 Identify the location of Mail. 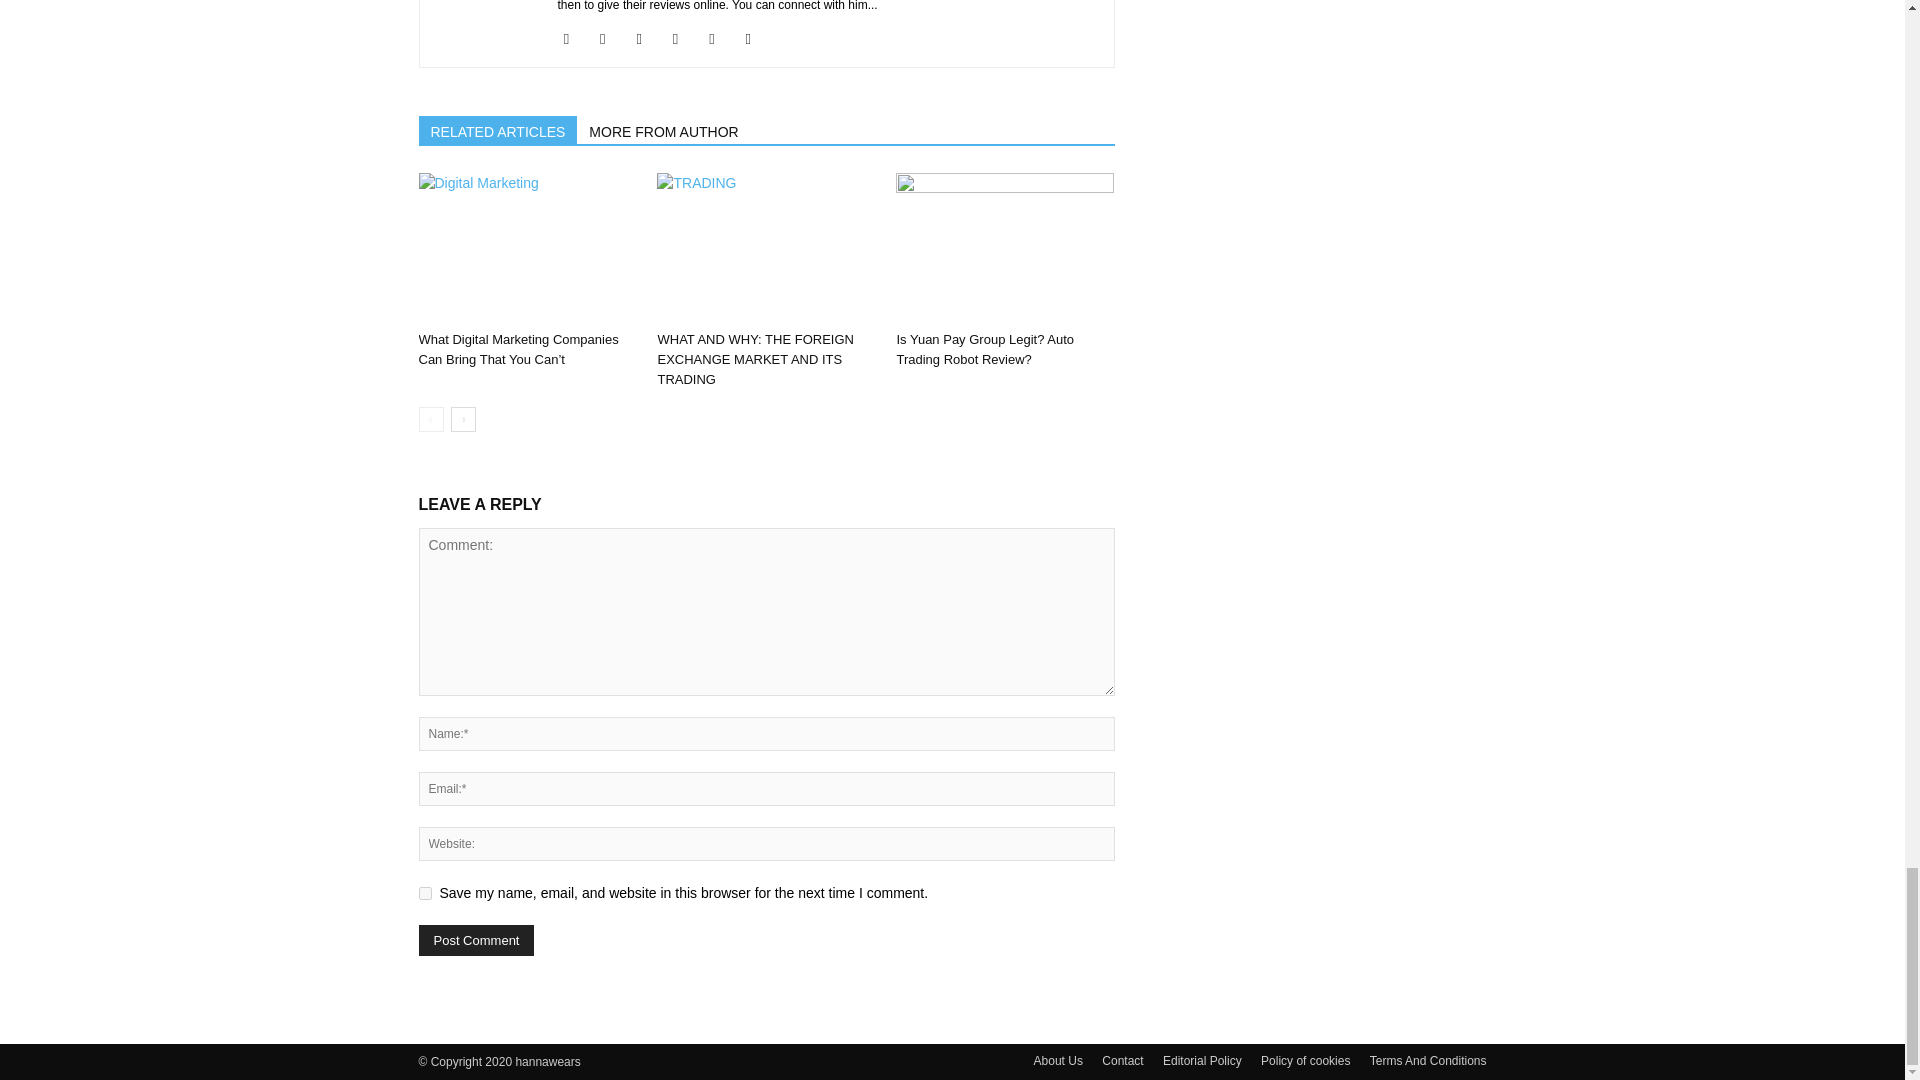
(683, 38).